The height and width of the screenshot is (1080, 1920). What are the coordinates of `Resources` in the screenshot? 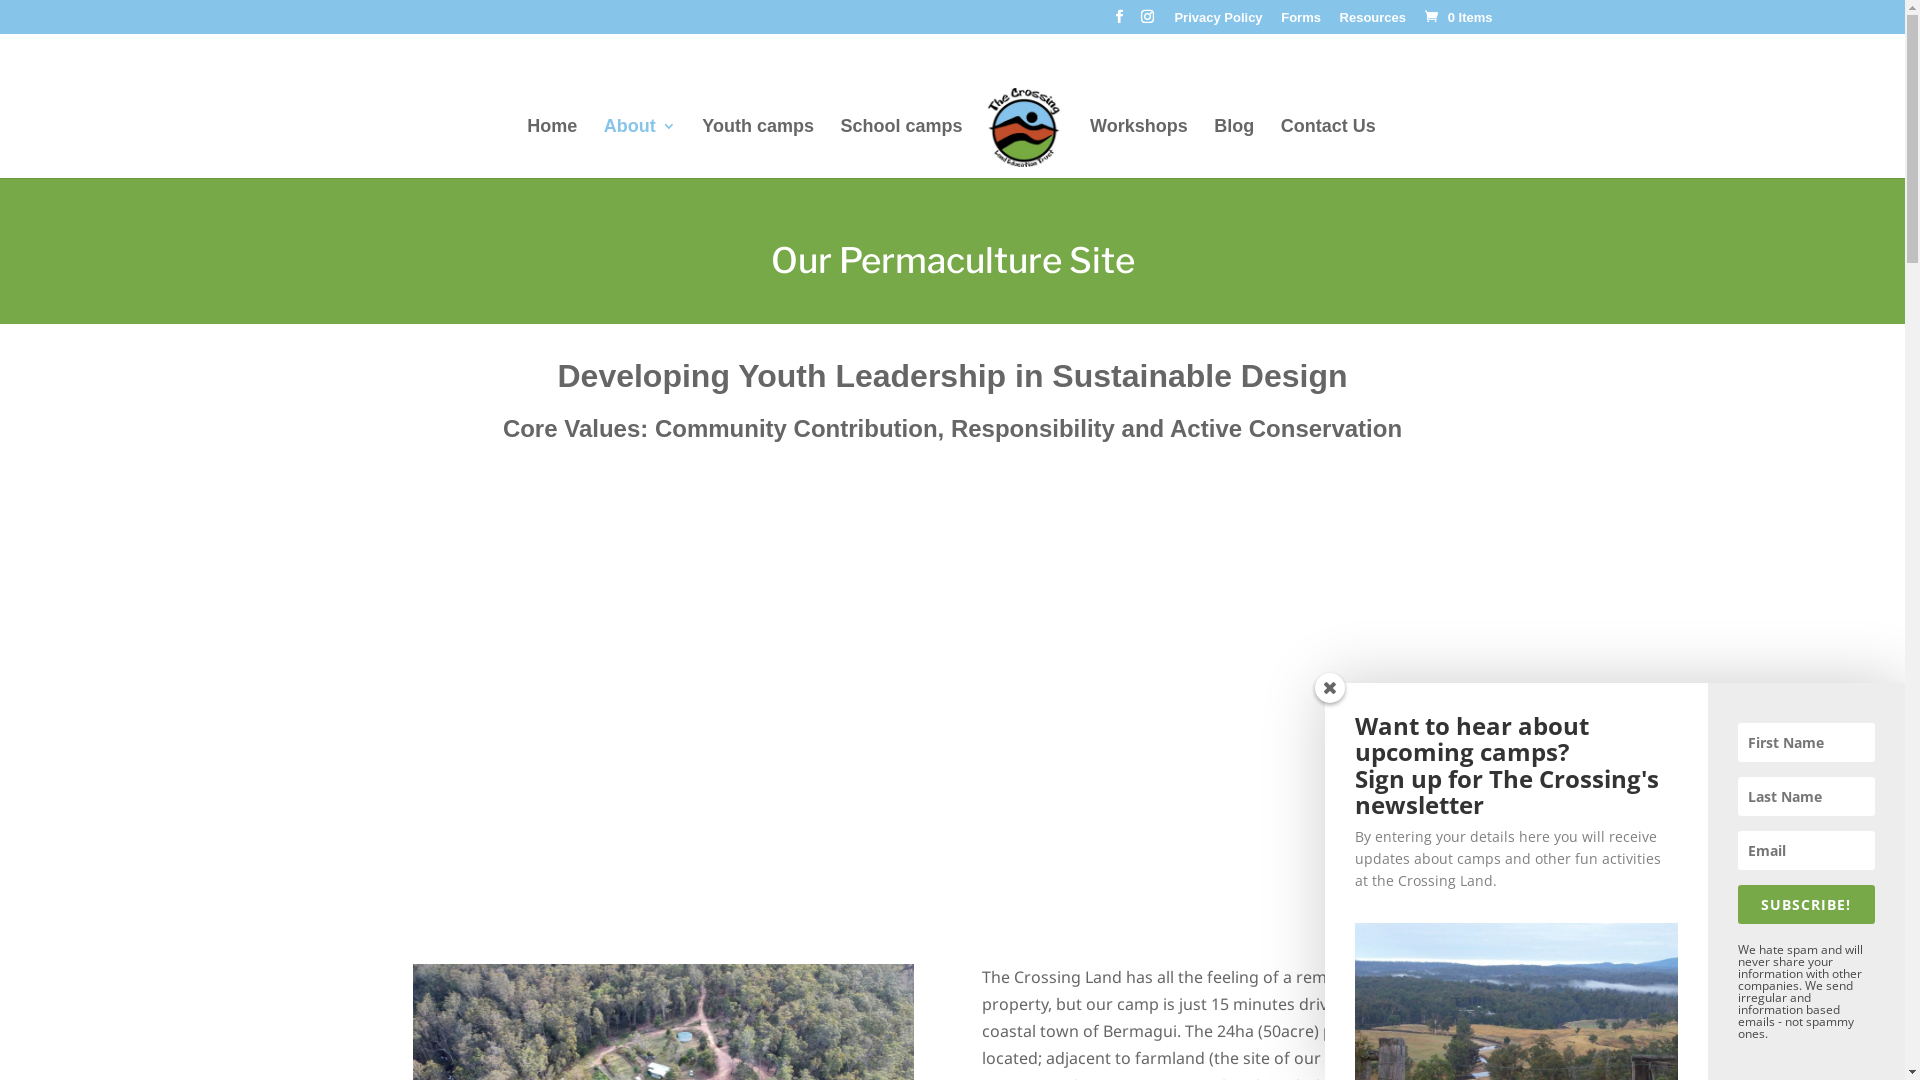 It's located at (1373, 22).